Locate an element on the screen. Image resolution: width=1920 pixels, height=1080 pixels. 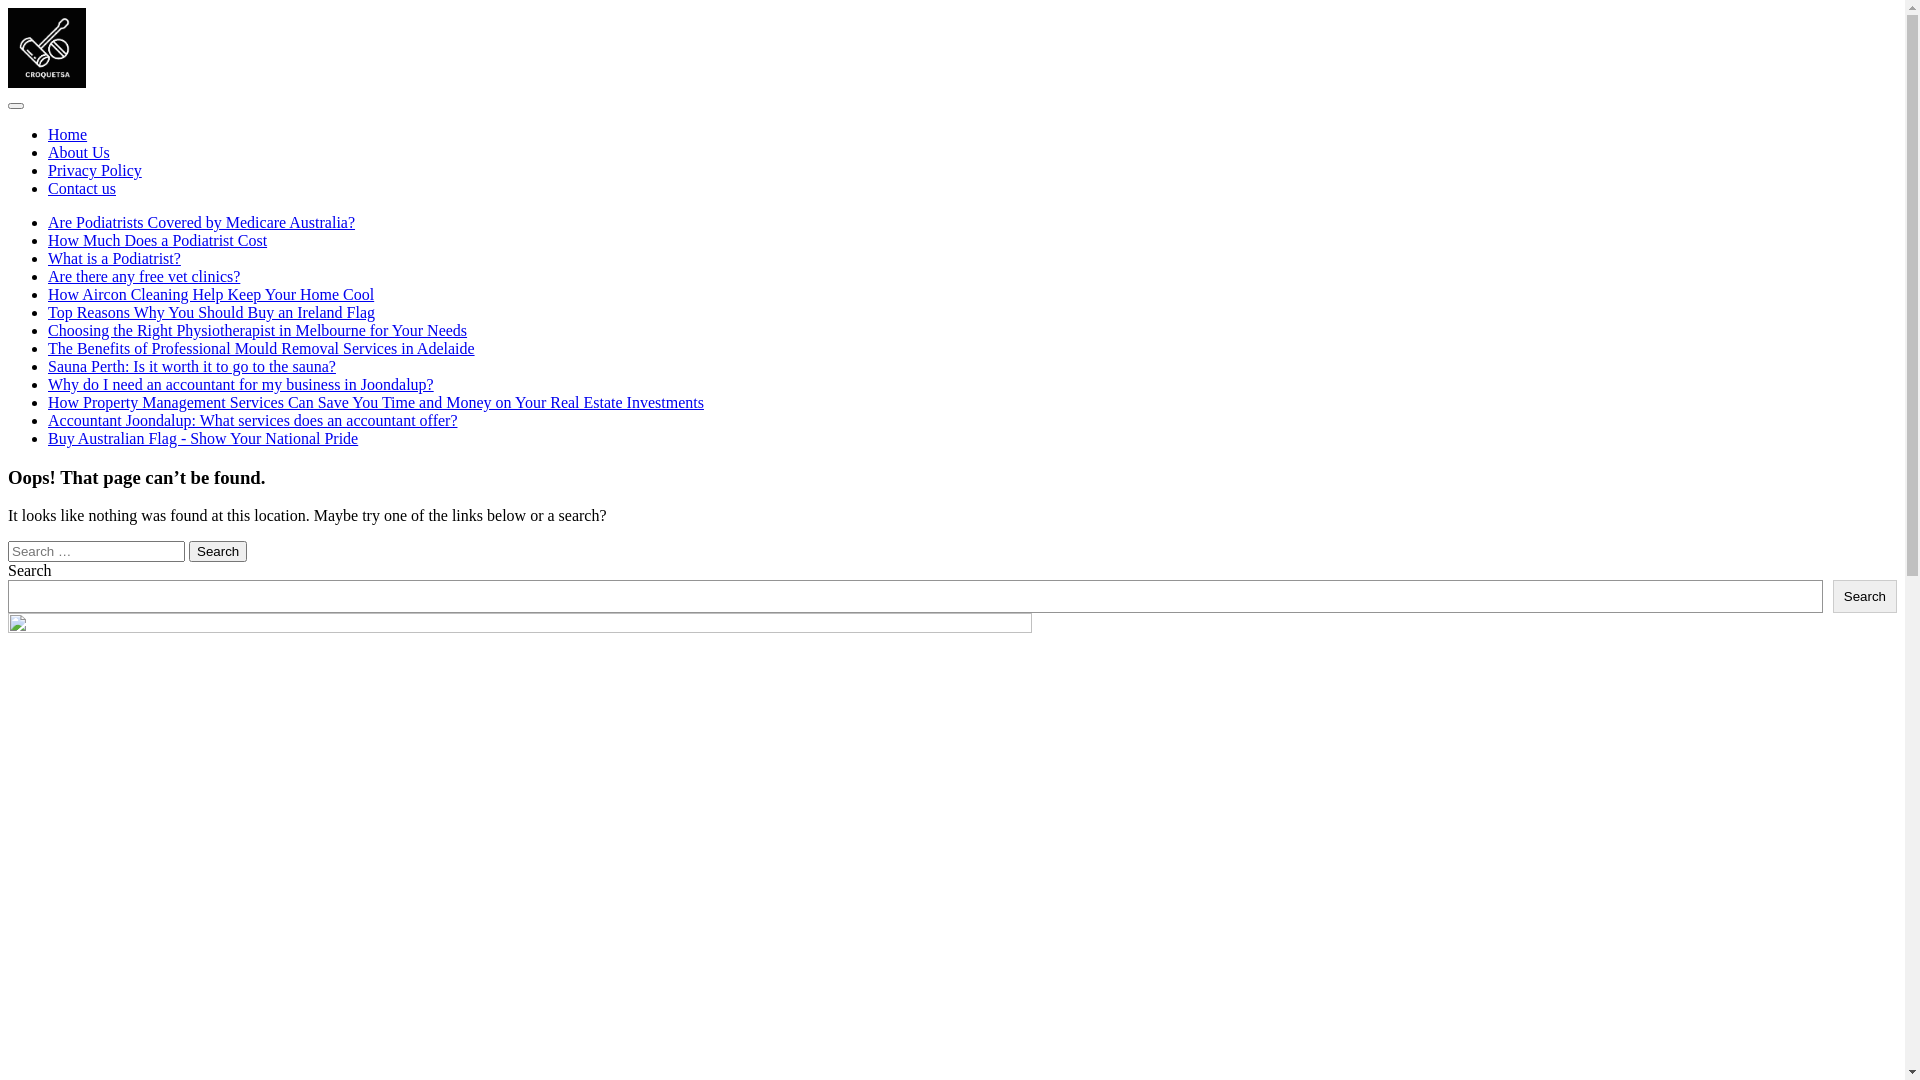
Home is located at coordinates (68, 134).